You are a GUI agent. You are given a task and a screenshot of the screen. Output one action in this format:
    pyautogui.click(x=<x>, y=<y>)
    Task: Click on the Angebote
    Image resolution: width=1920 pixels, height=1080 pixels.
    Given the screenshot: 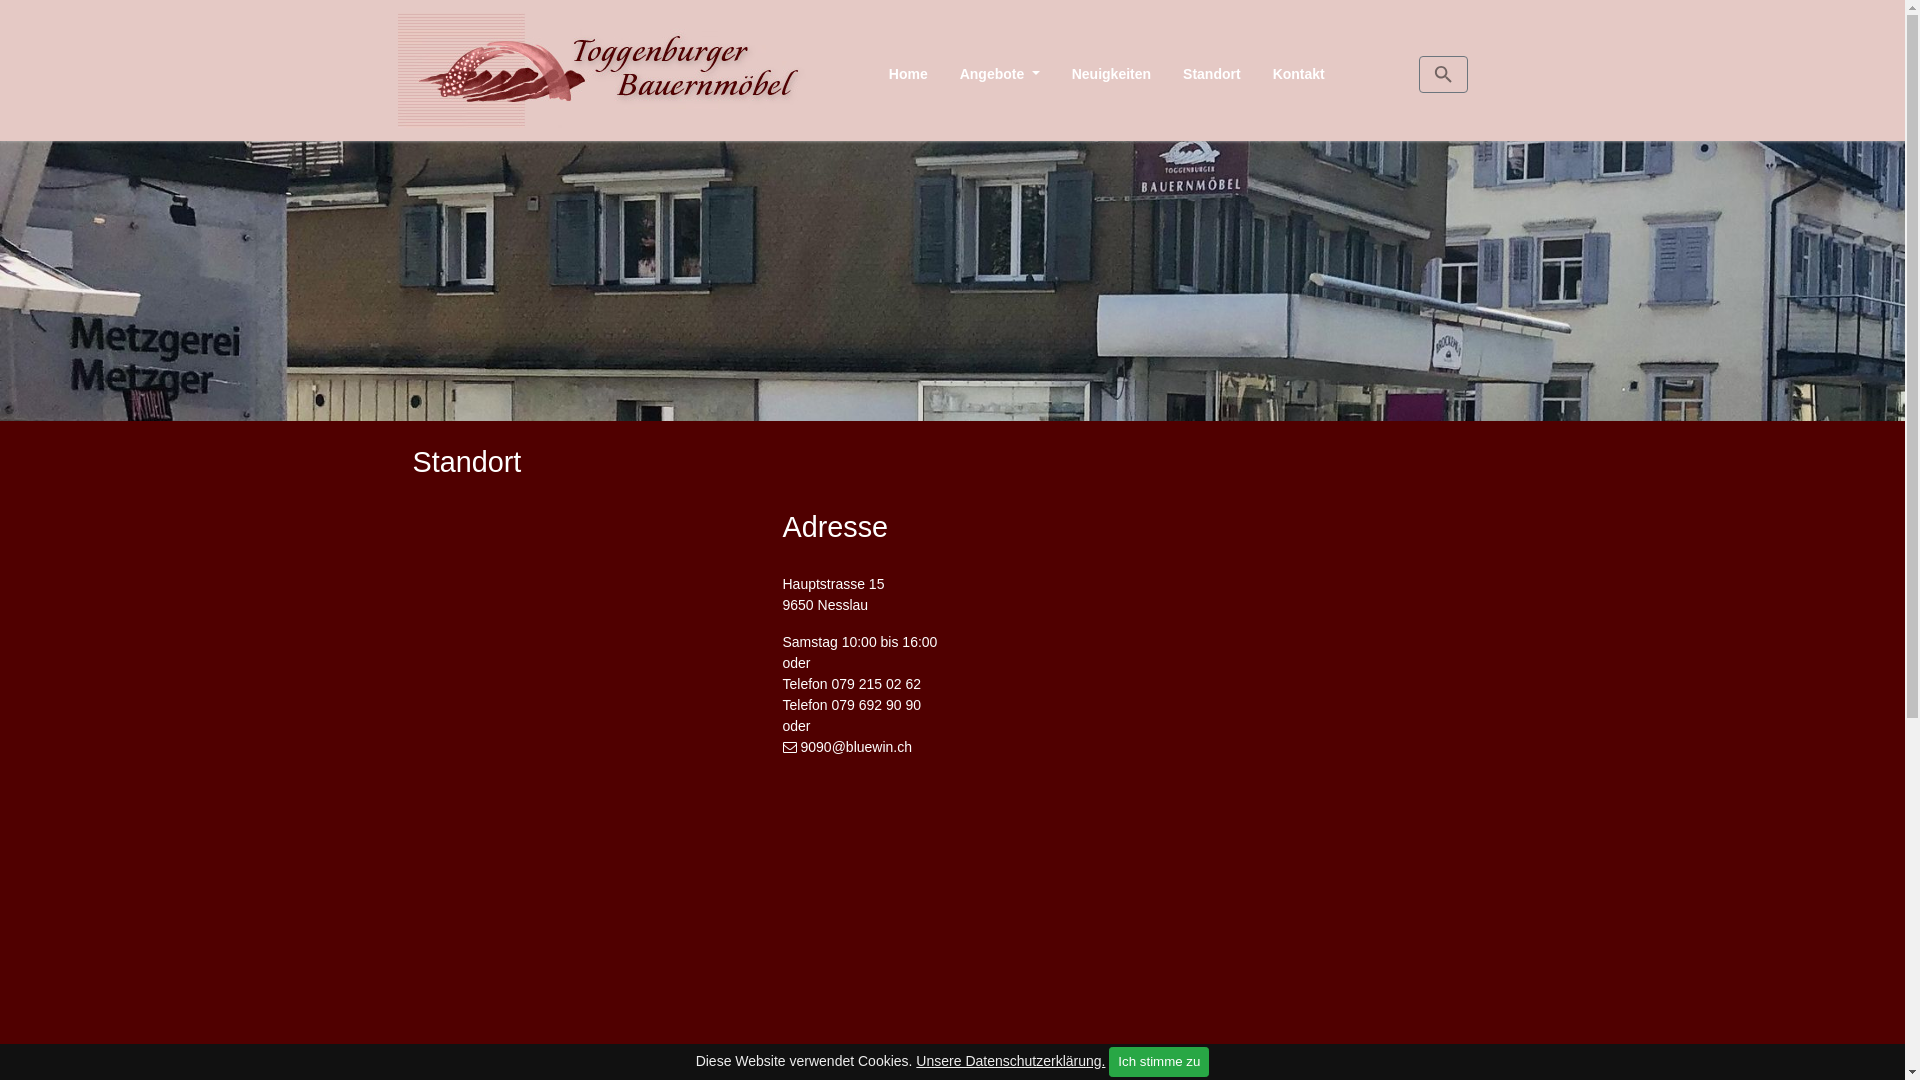 What is the action you would take?
    pyautogui.click(x=1000, y=74)
    